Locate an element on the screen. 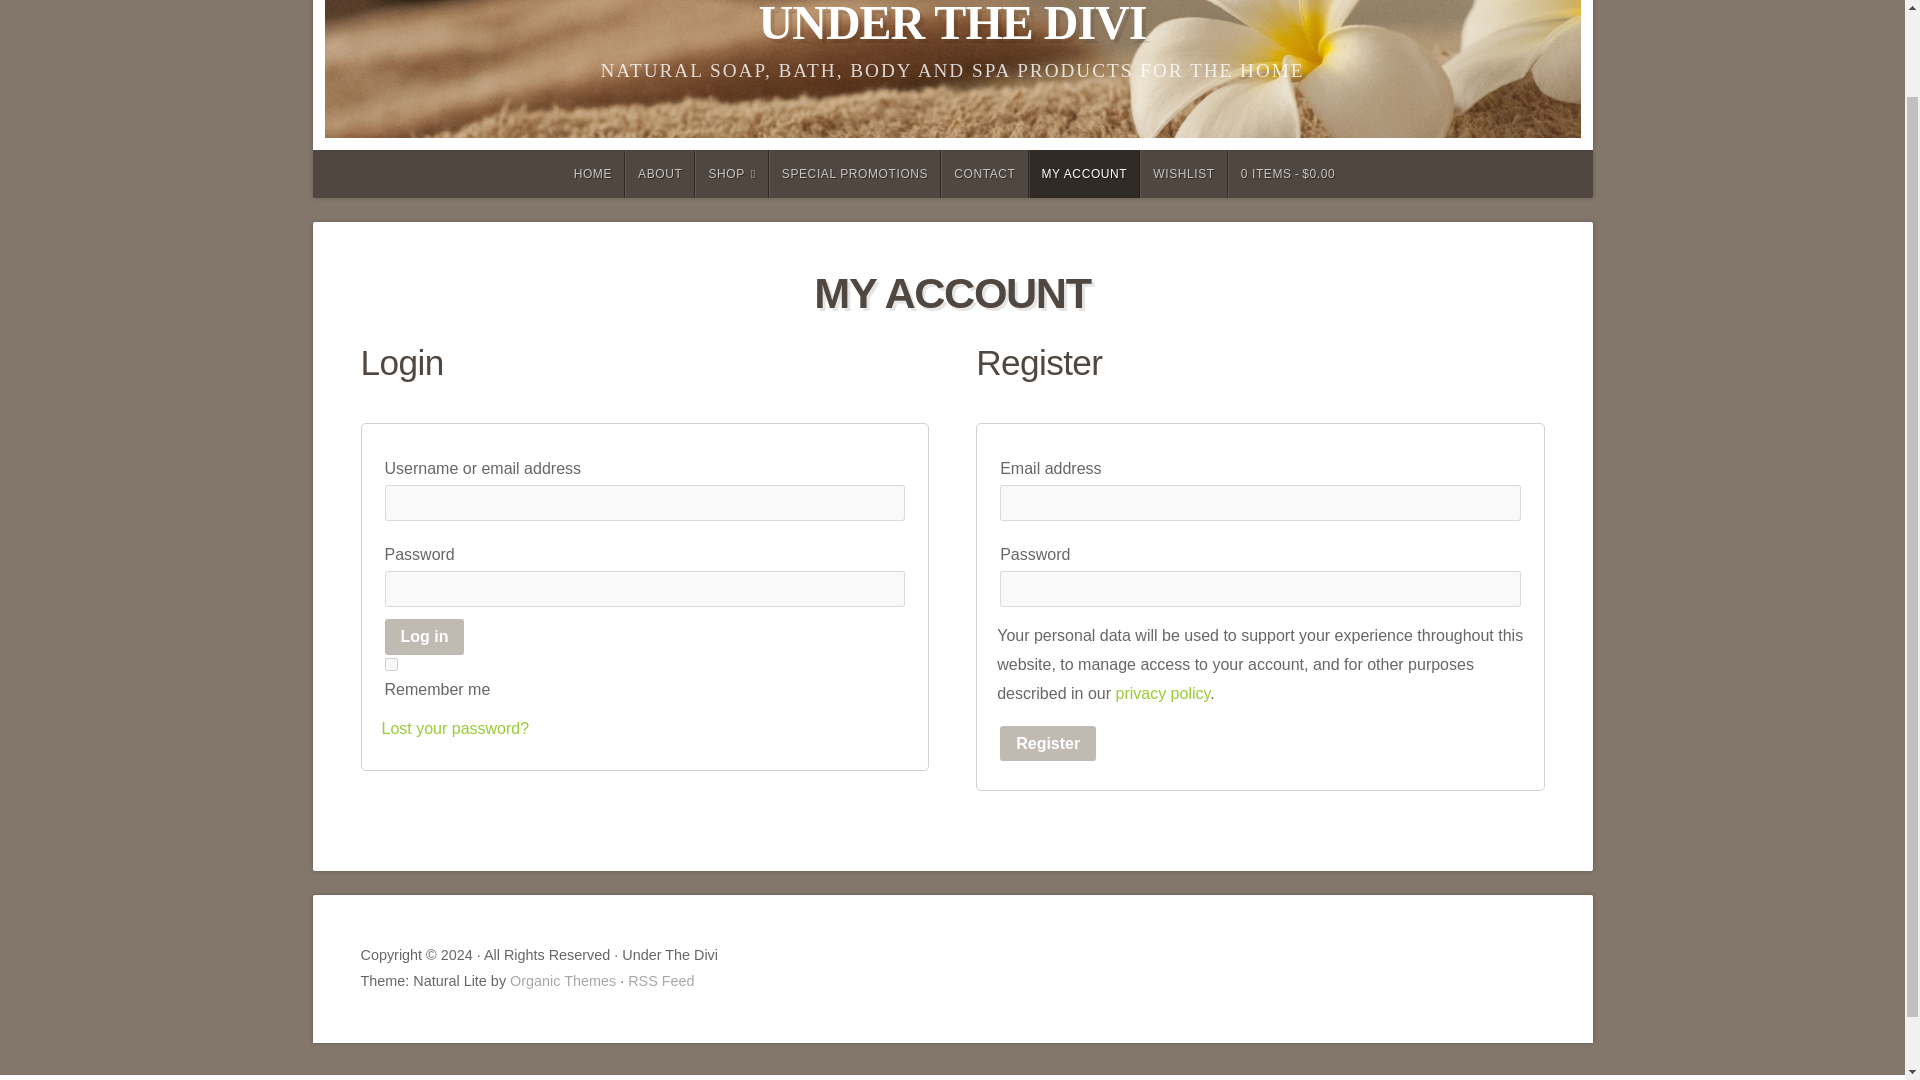  RSS Feed is located at coordinates (660, 981).